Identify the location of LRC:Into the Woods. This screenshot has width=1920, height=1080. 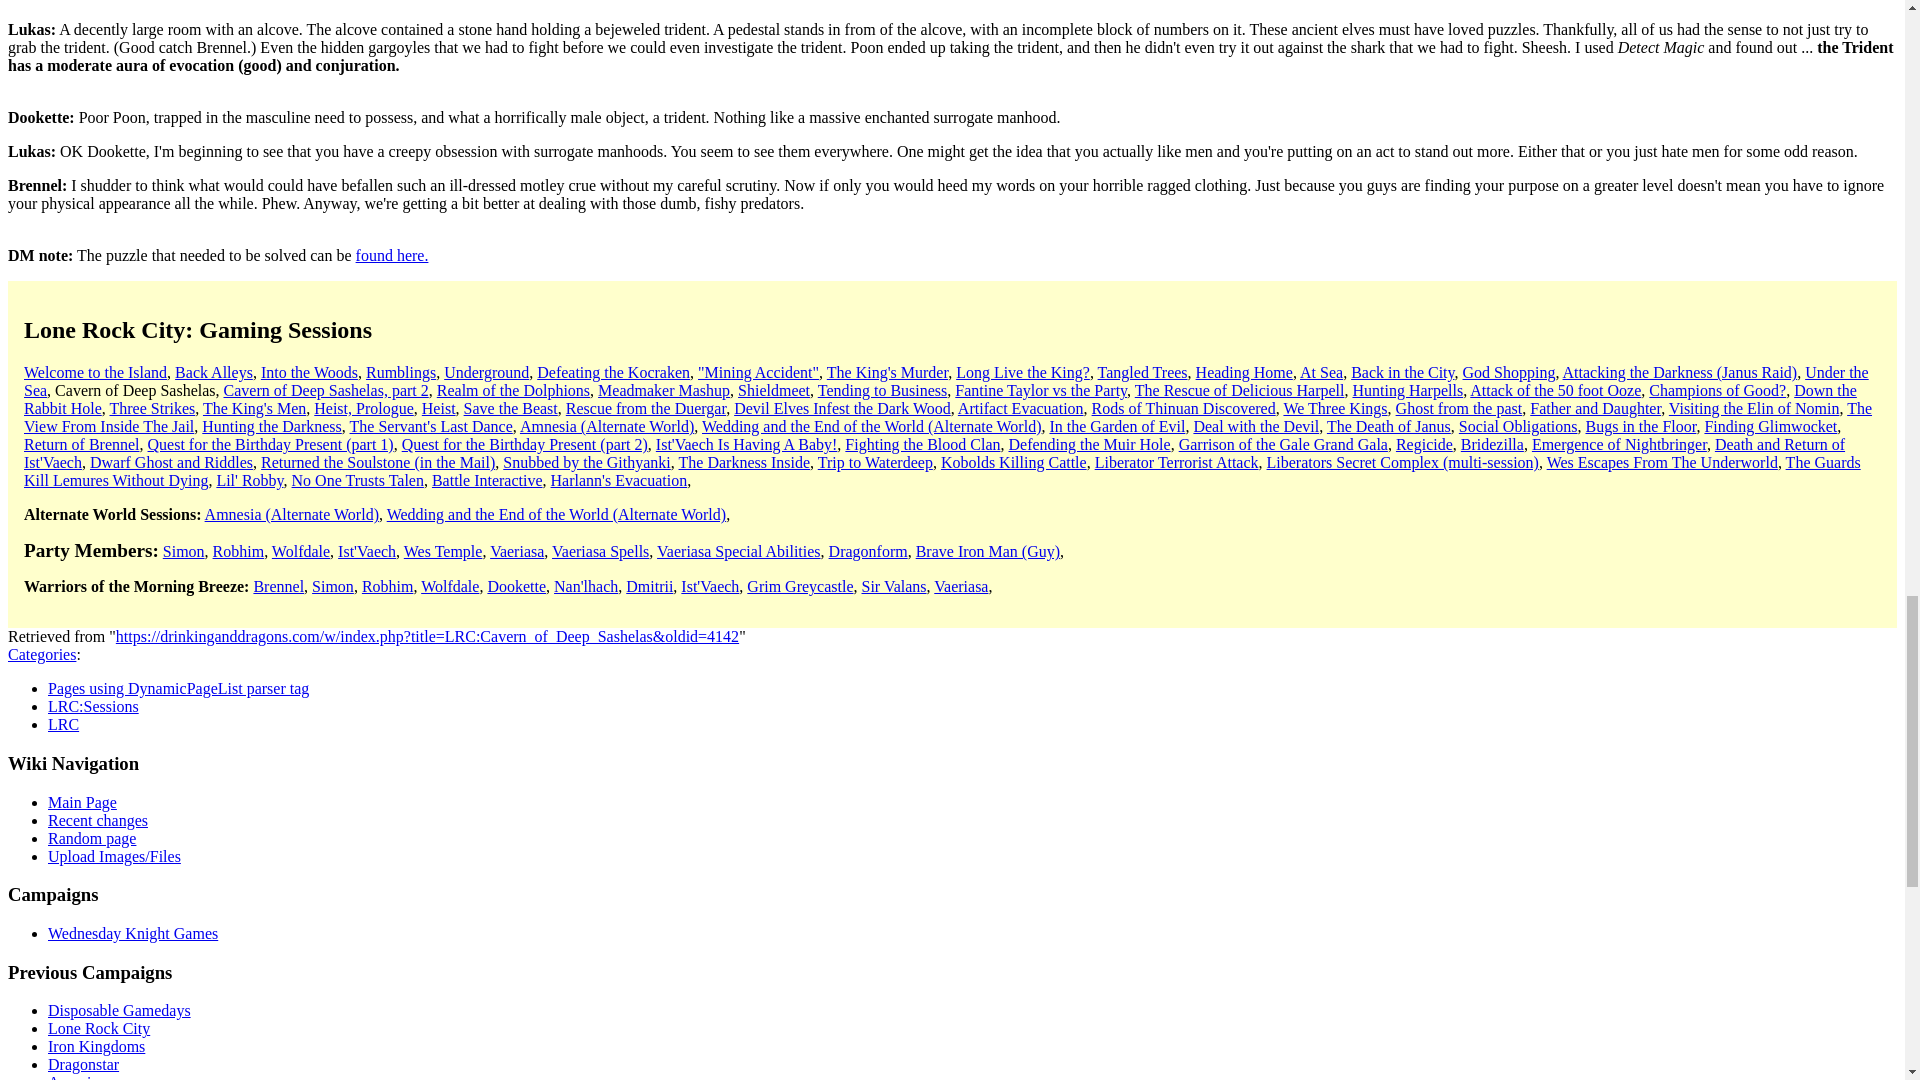
(309, 372).